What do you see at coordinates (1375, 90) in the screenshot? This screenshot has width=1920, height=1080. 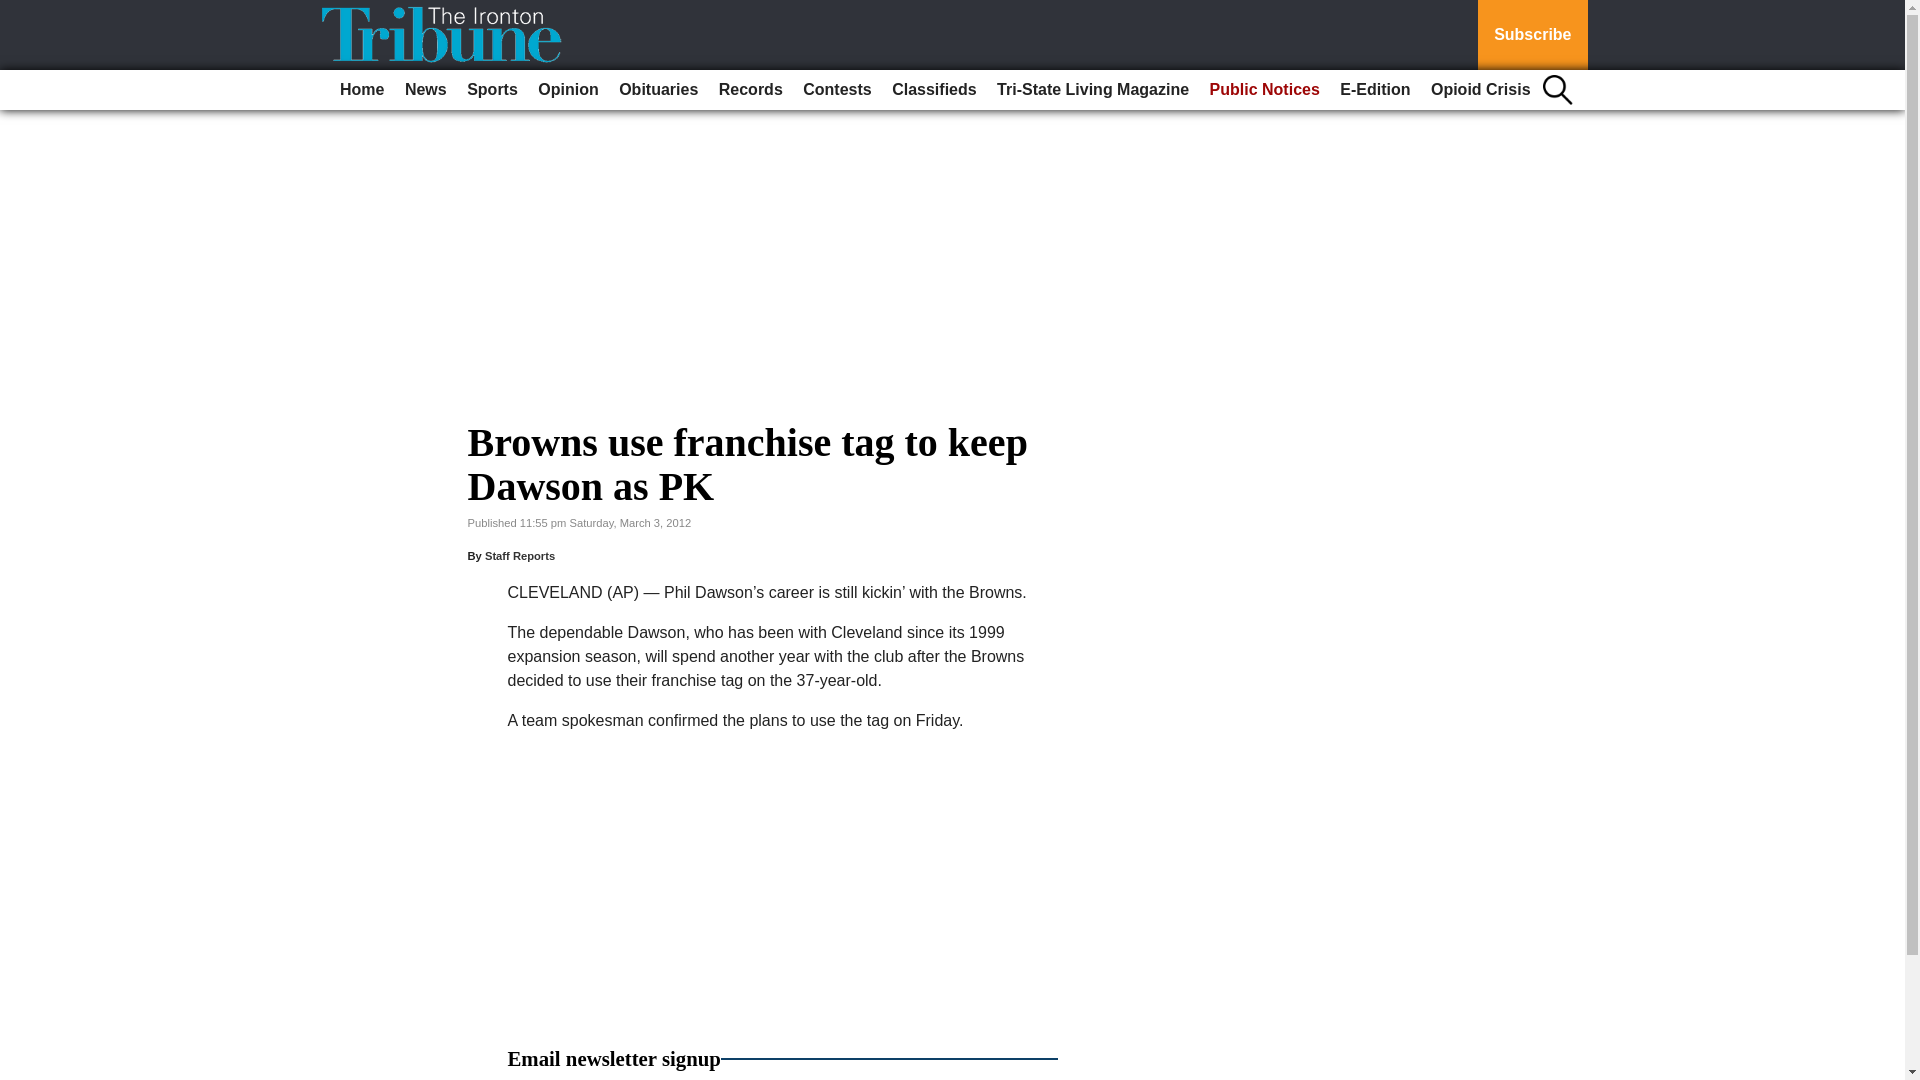 I see `E-Edition` at bounding box center [1375, 90].